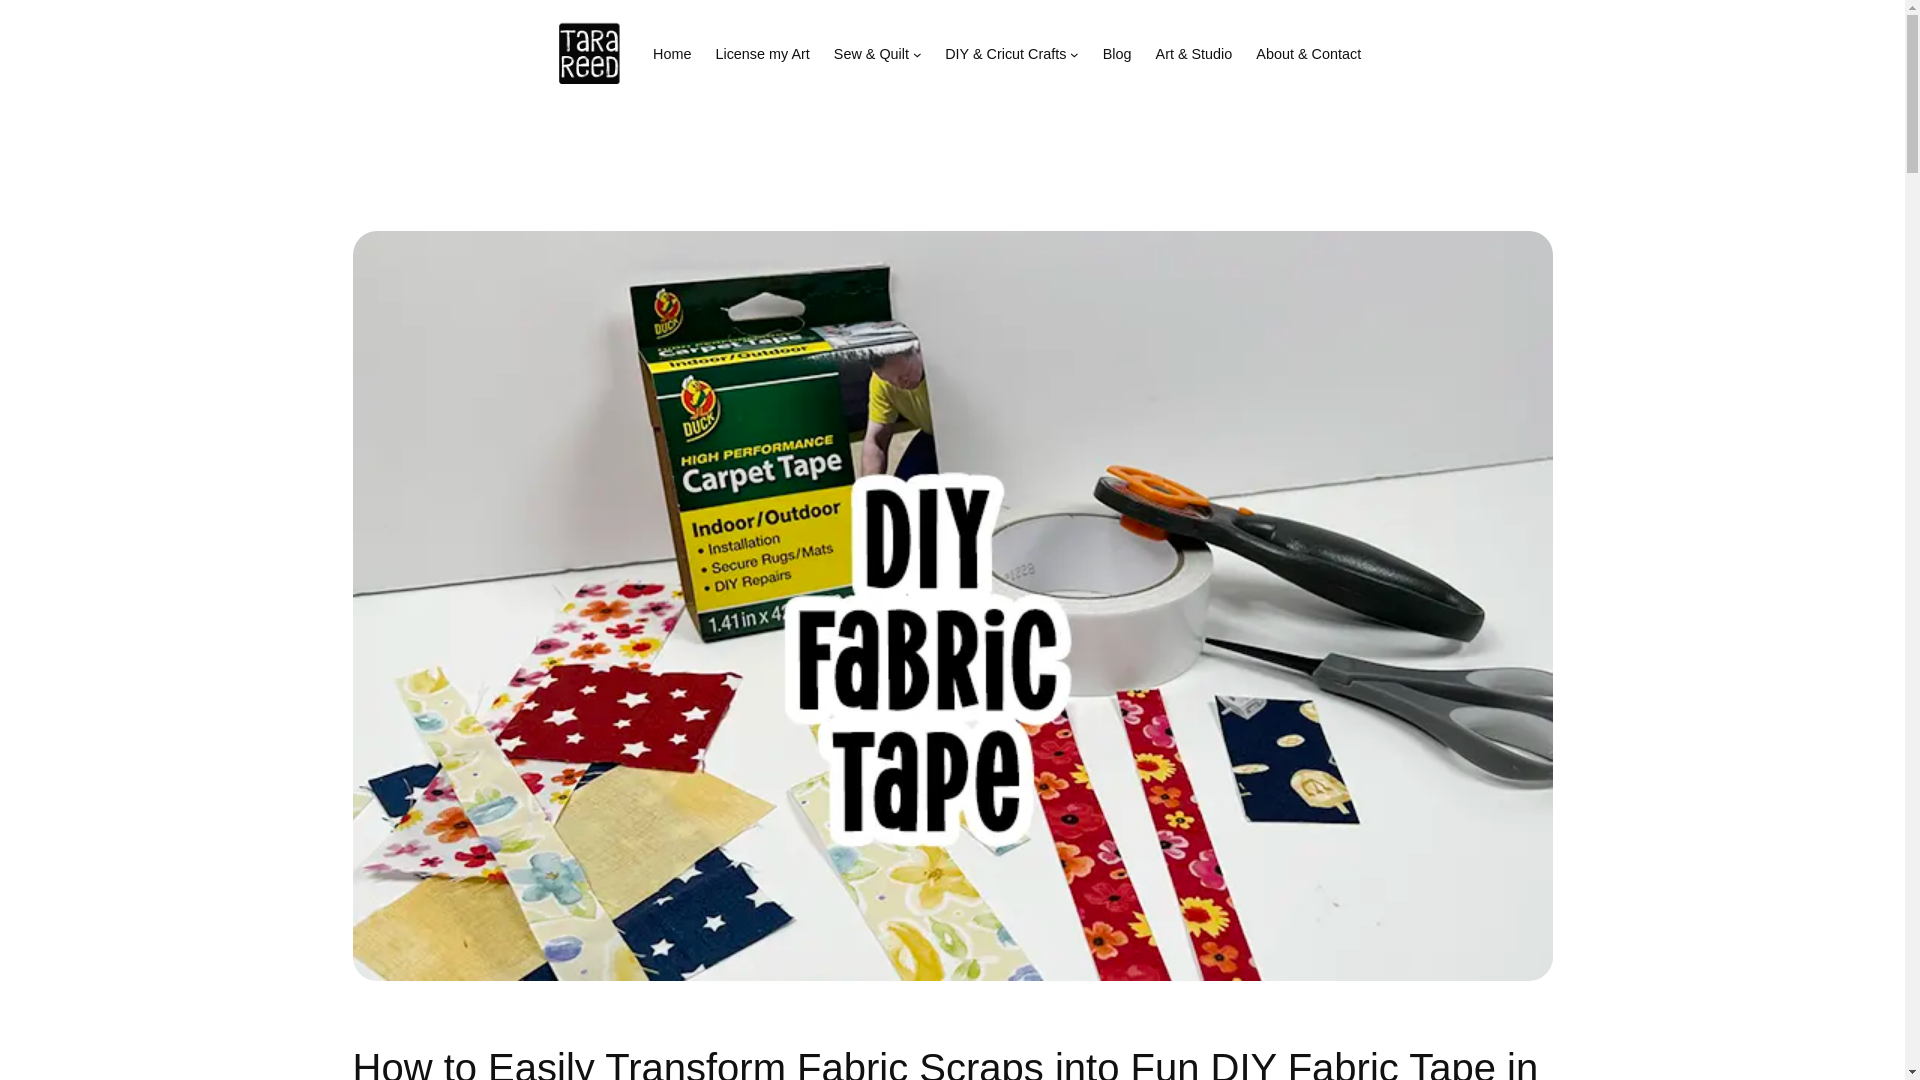 This screenshot has height=1080, width=1920. Describe the element at coordinates (1117, 54) in the screenshot. I see `Blog` at that location.